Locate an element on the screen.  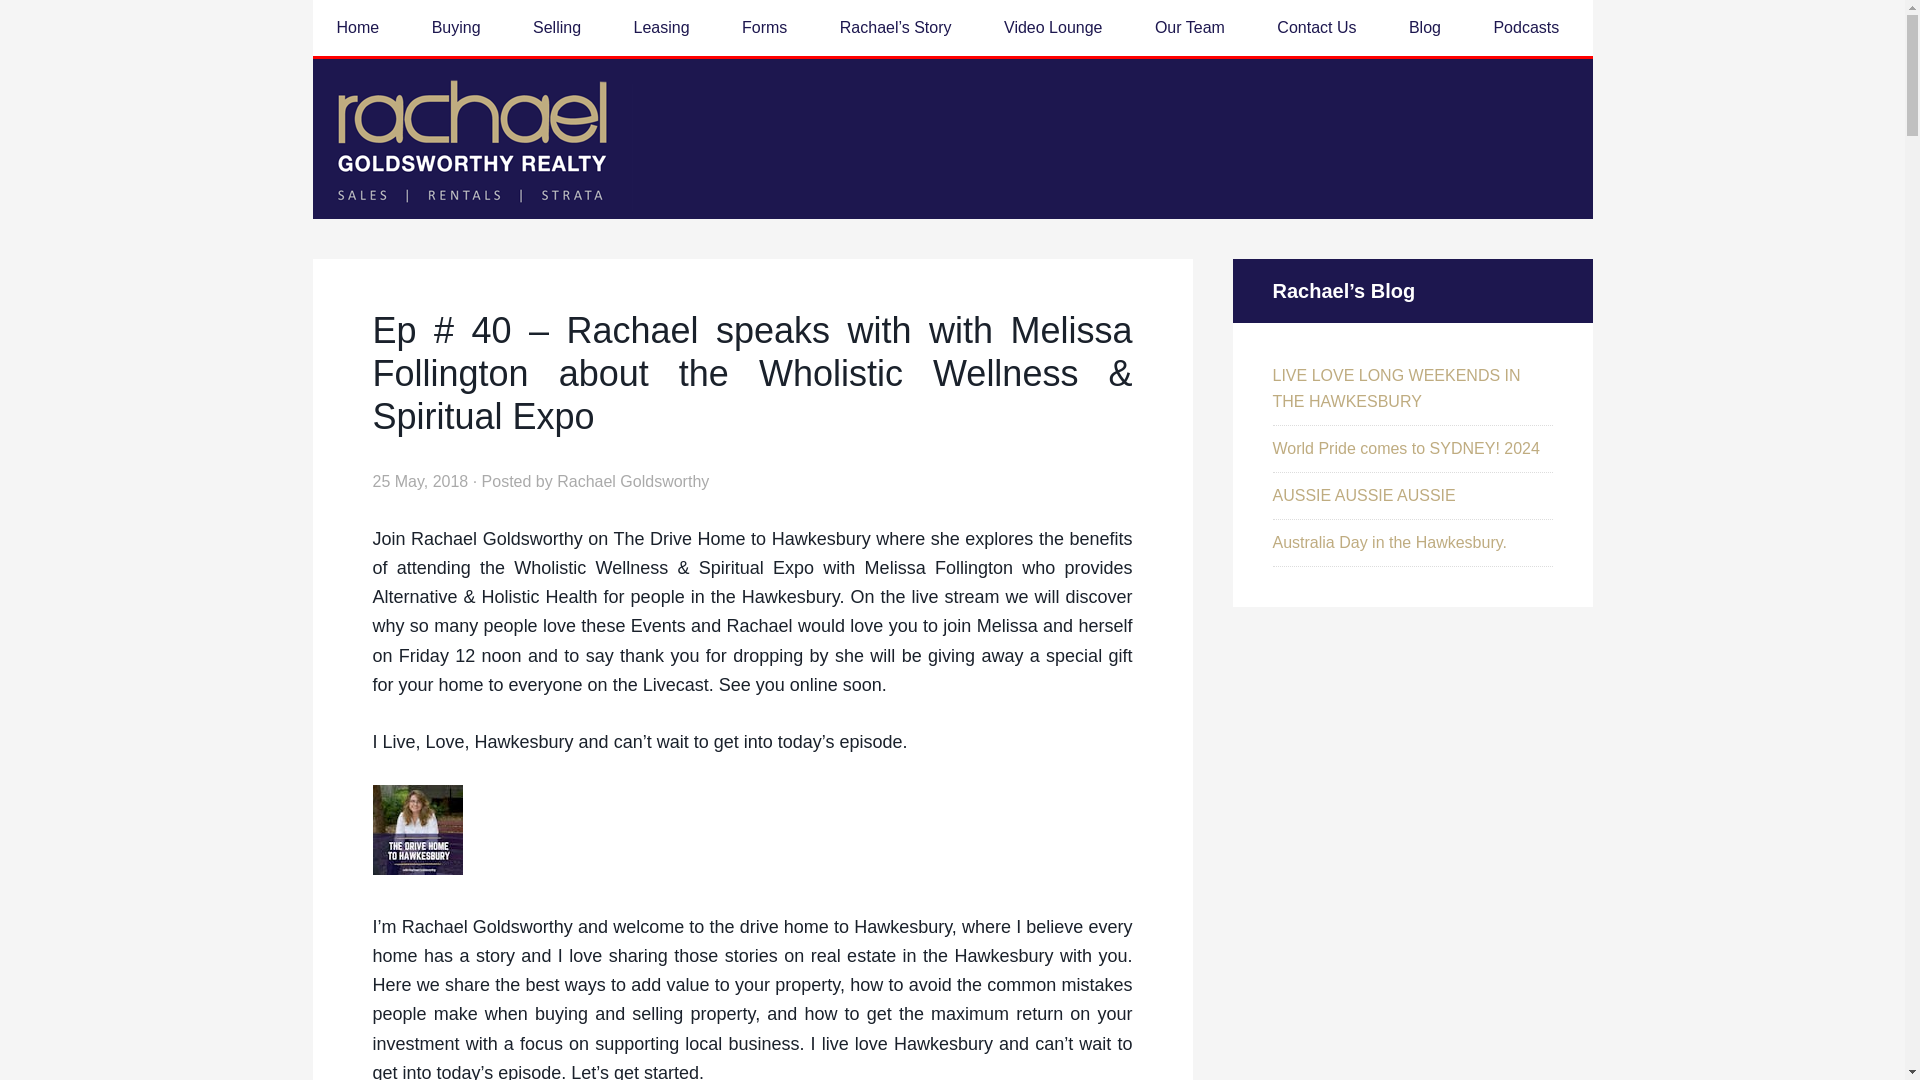
Contact Us is located at coordinates (1316, 28).